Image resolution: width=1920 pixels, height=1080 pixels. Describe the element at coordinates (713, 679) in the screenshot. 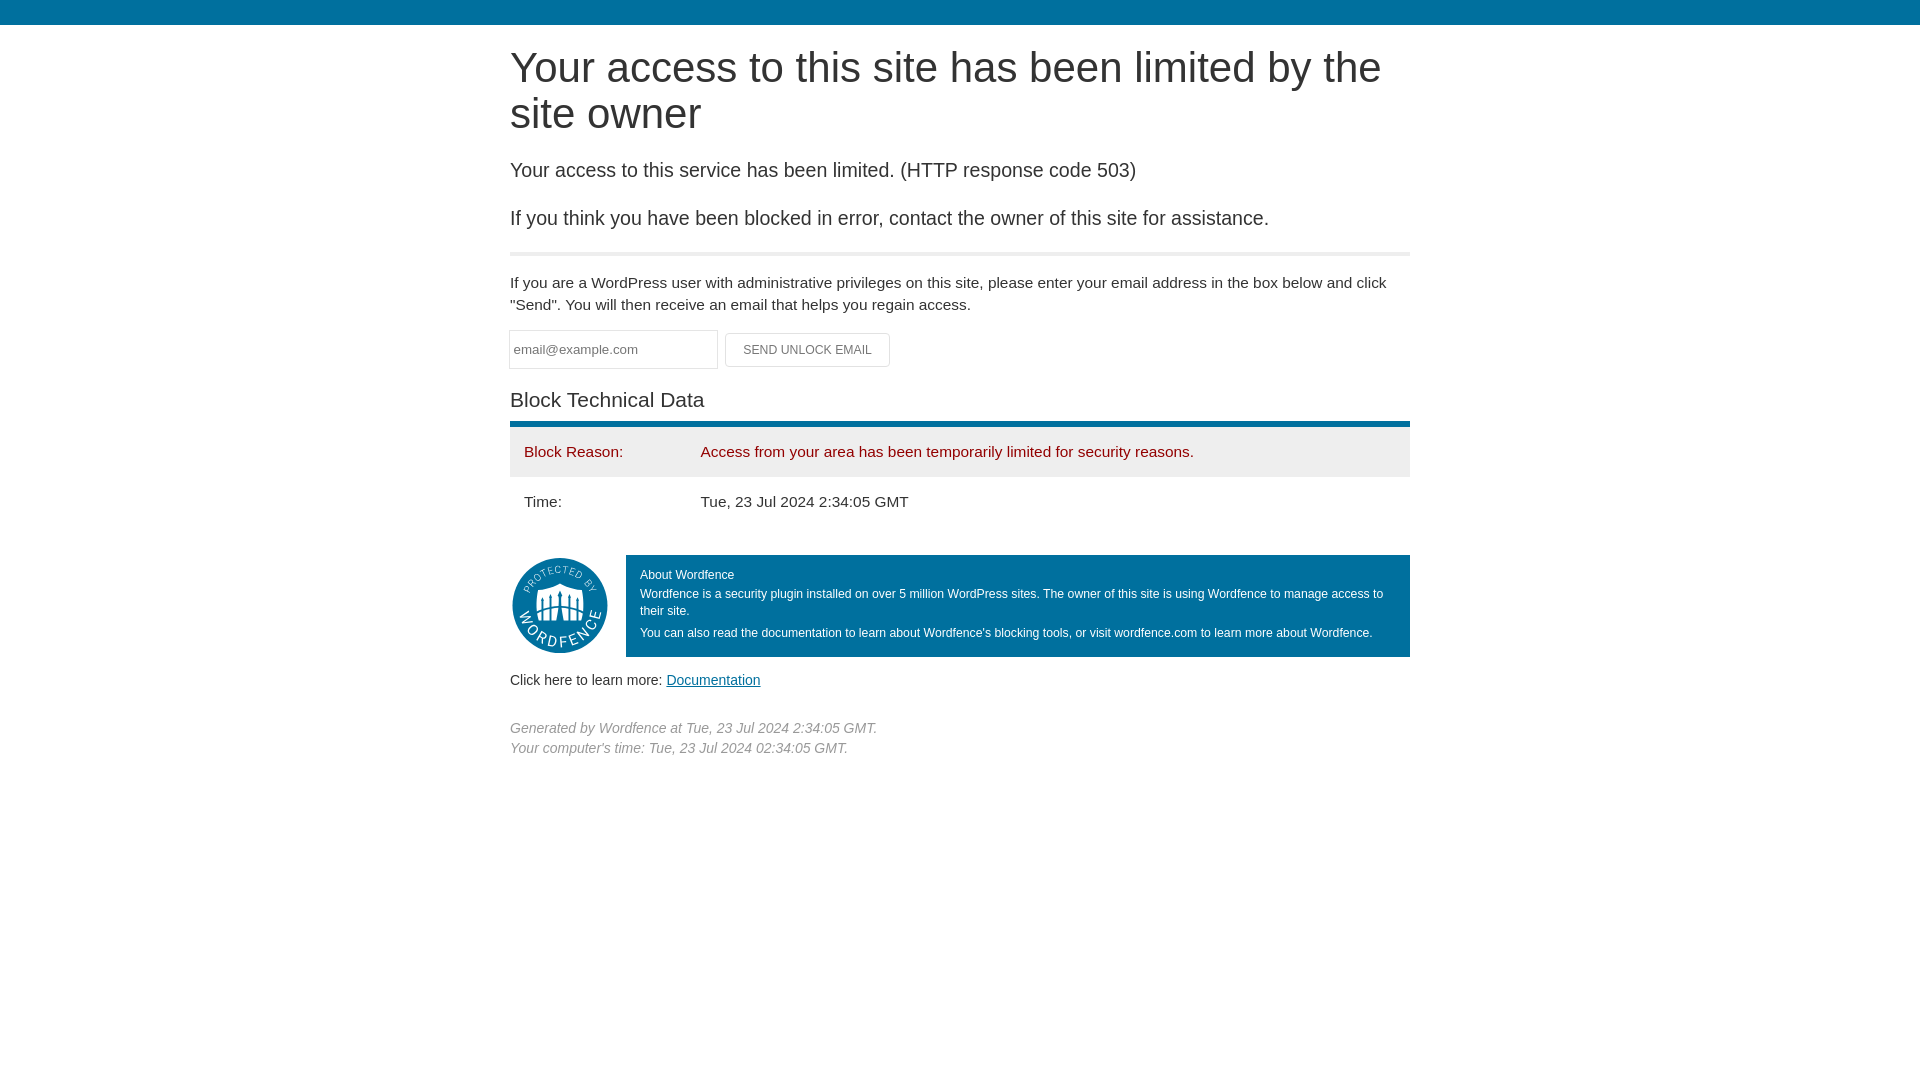

I see `Documentation` at that location.